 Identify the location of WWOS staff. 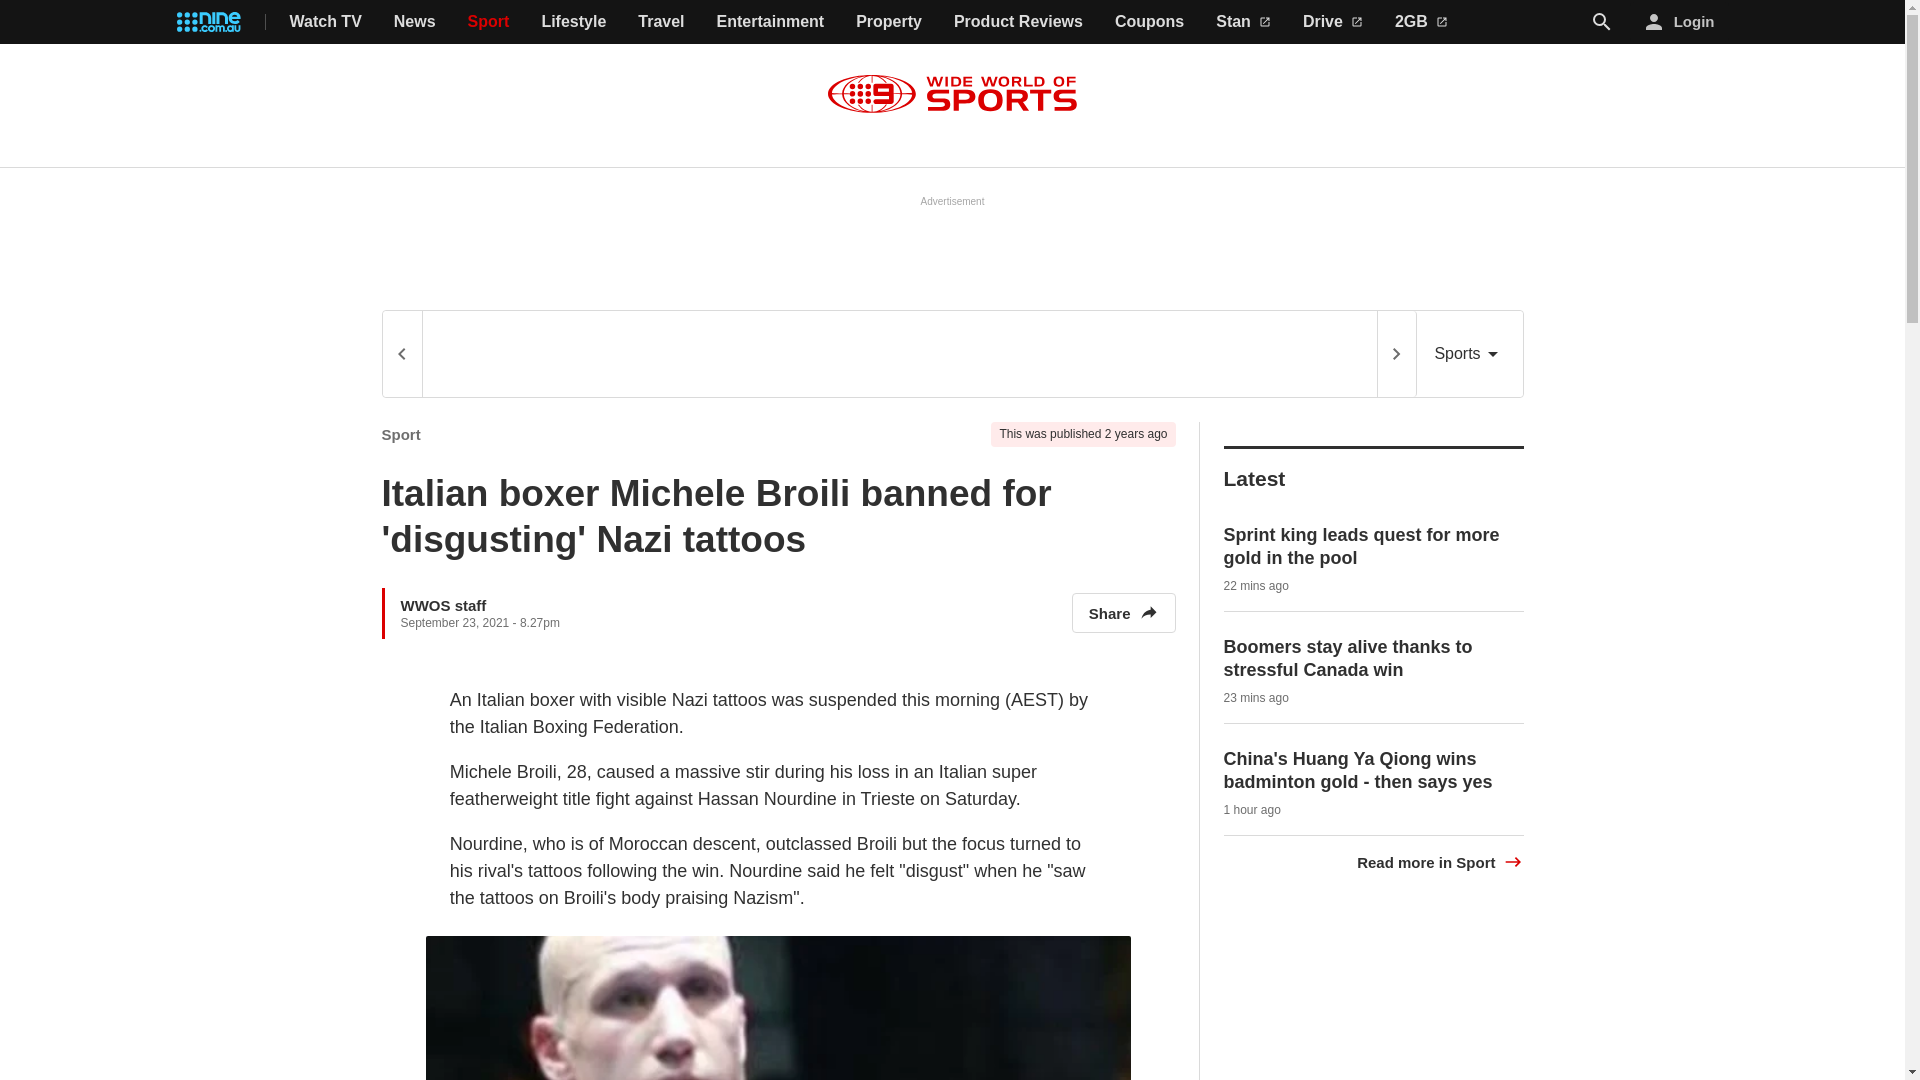
(442, 604).